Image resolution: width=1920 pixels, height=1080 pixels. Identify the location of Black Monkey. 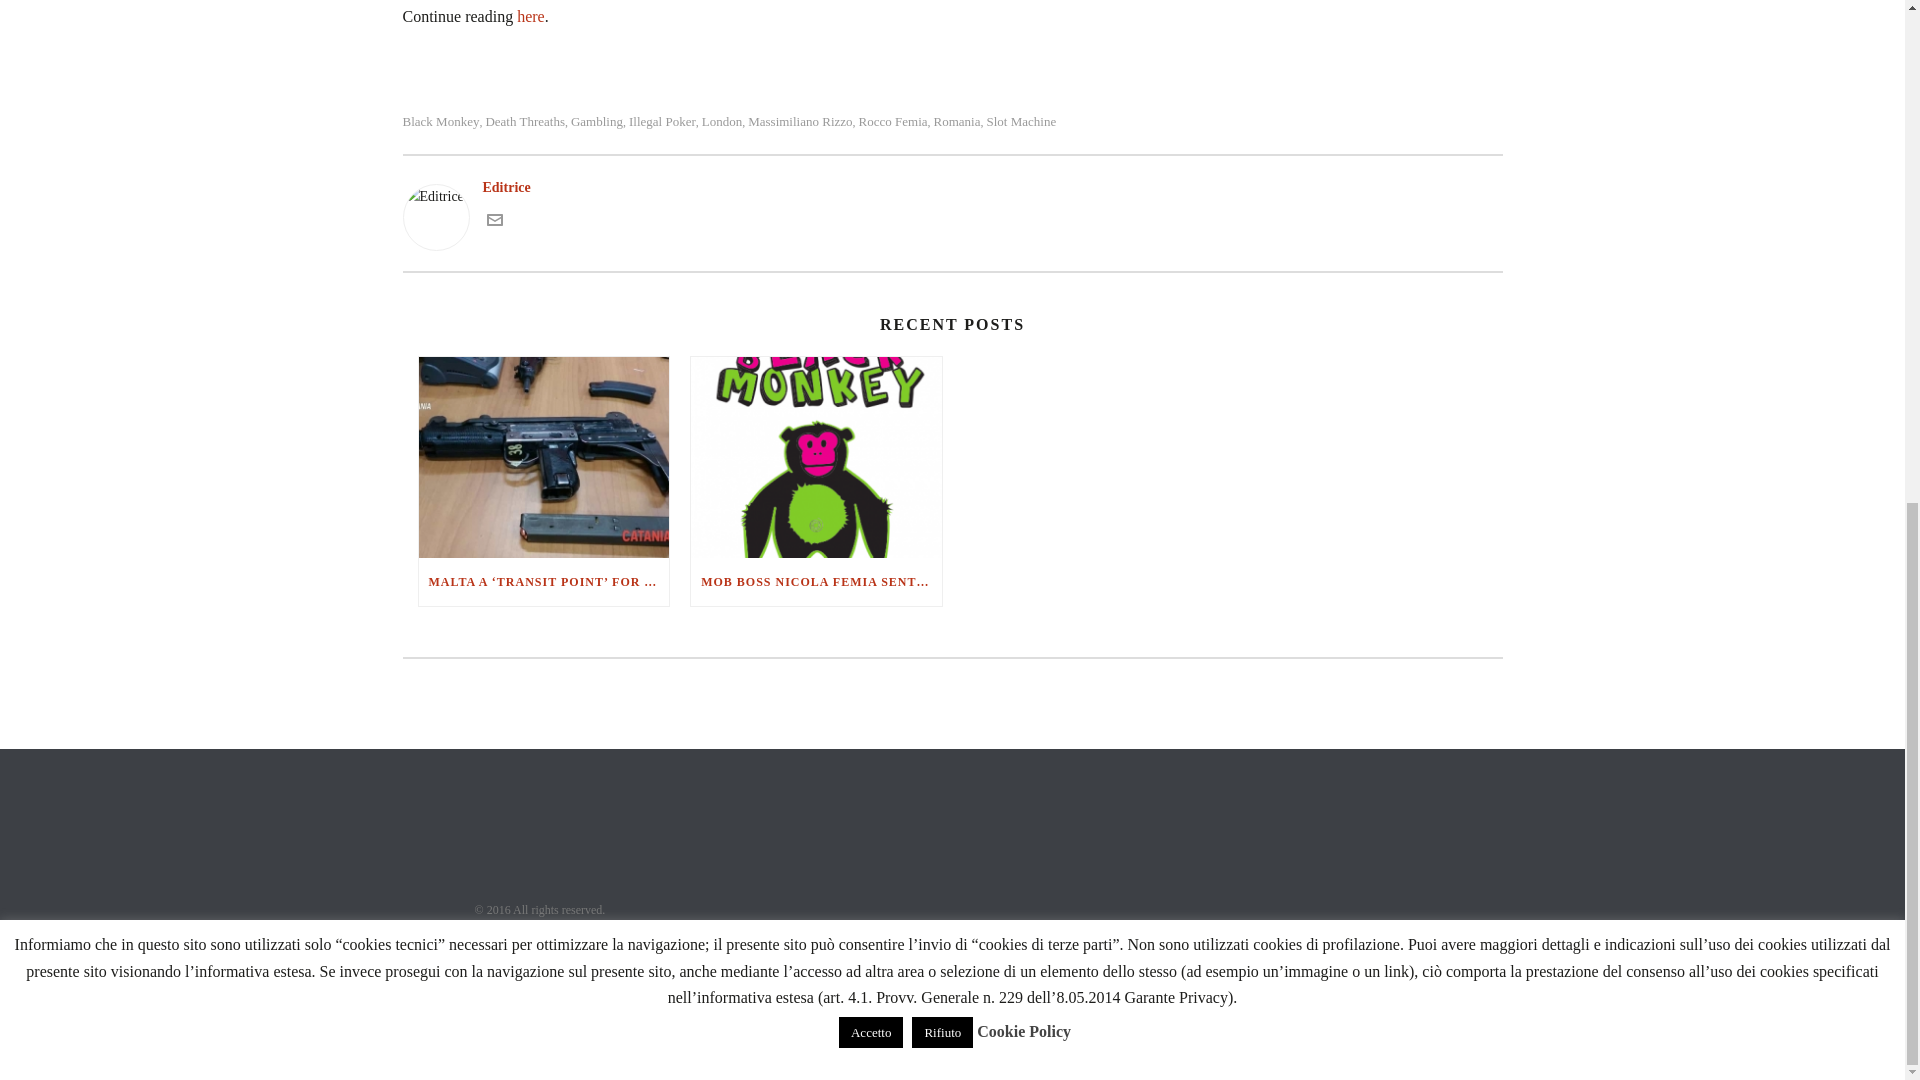
(440, 121).